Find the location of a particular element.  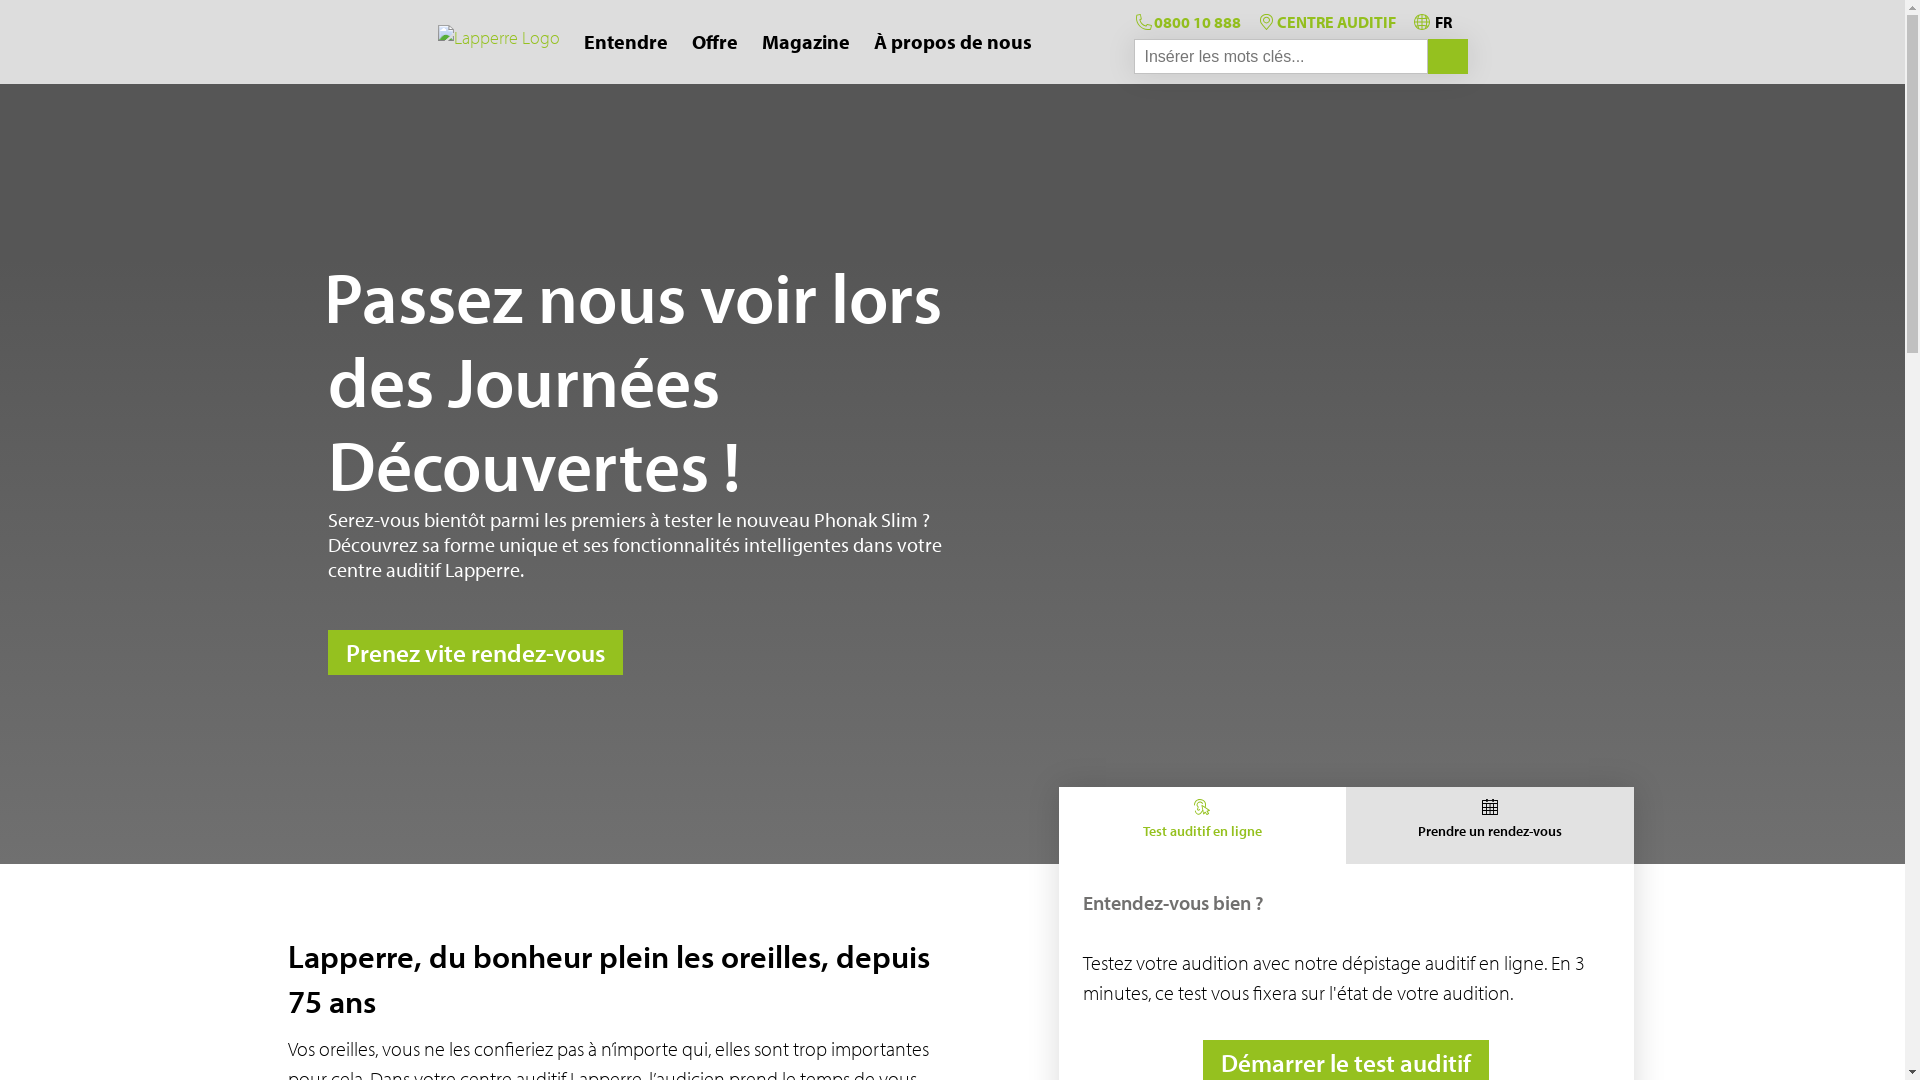

Offre is located at coordinates (715, 42).